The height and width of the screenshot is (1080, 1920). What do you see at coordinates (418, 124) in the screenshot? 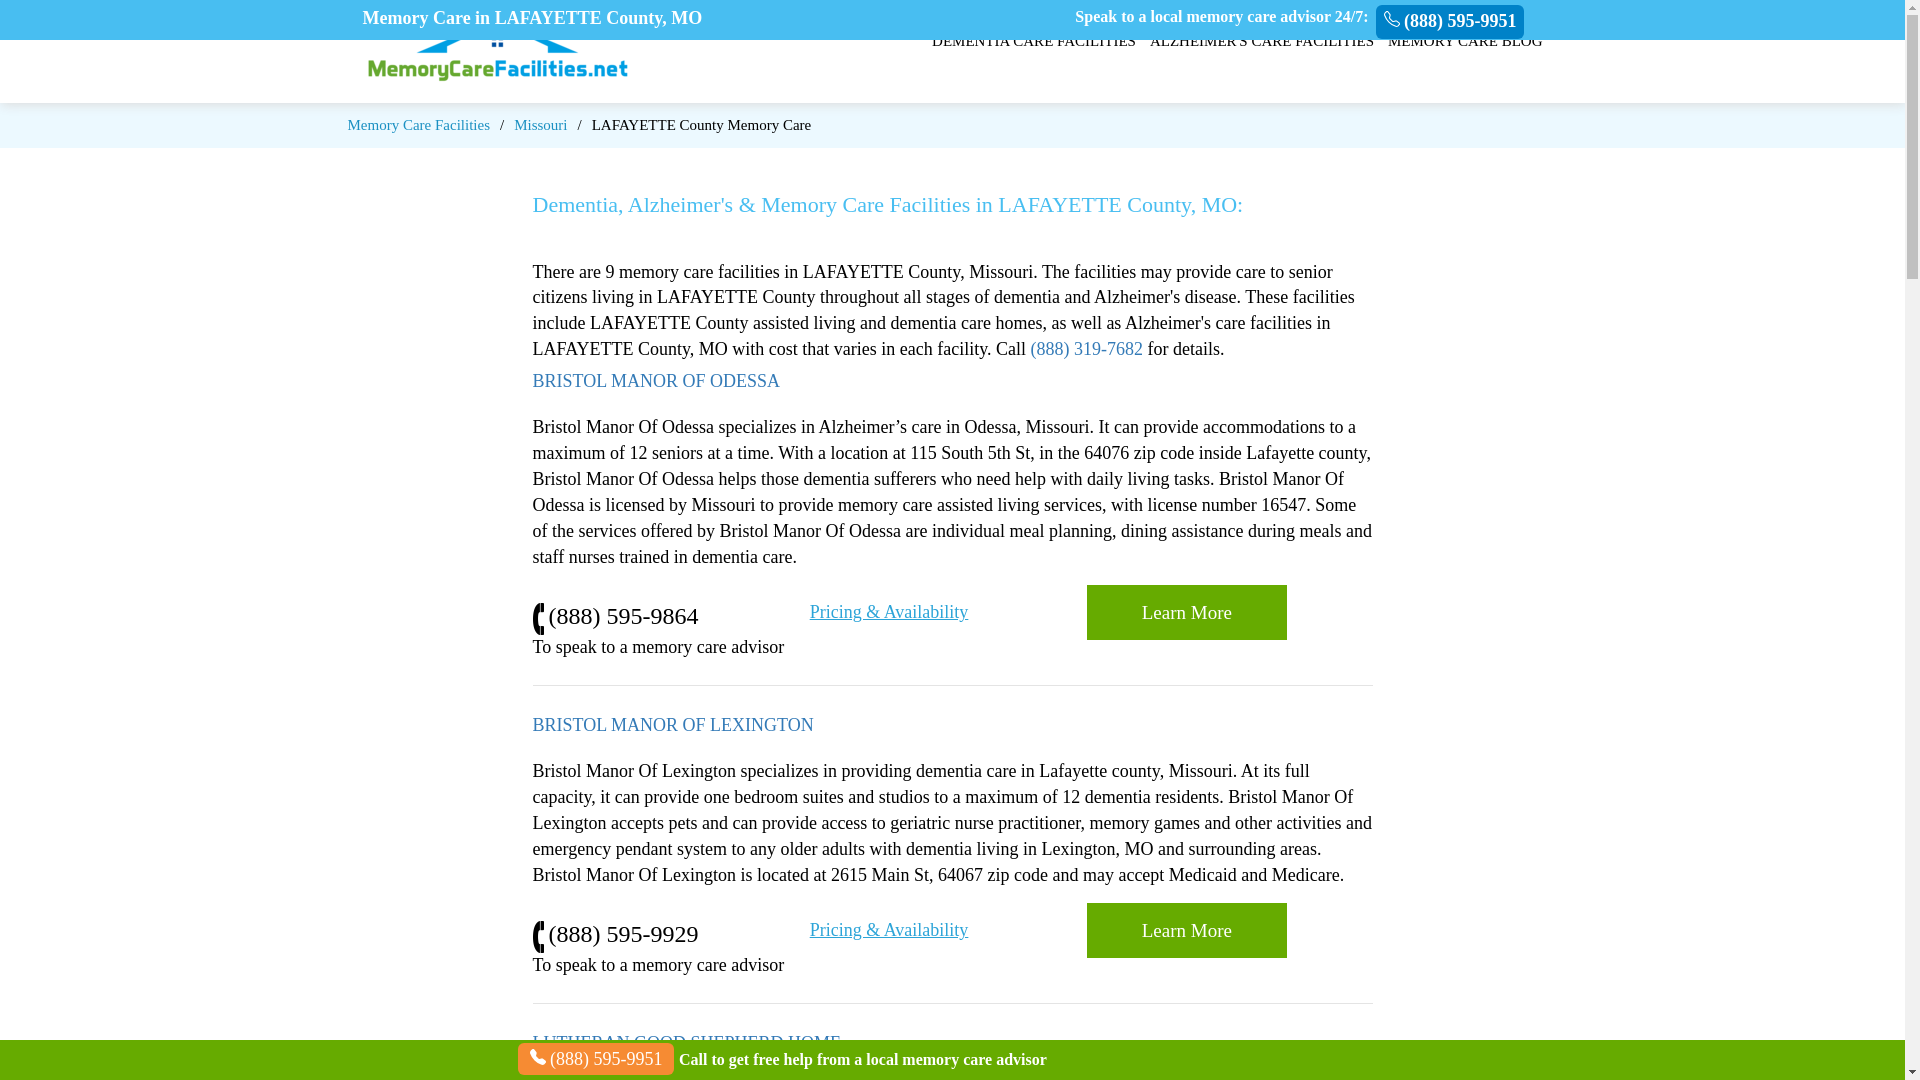
I see `Memory Care Facilities` at bounding box center [418, 124].